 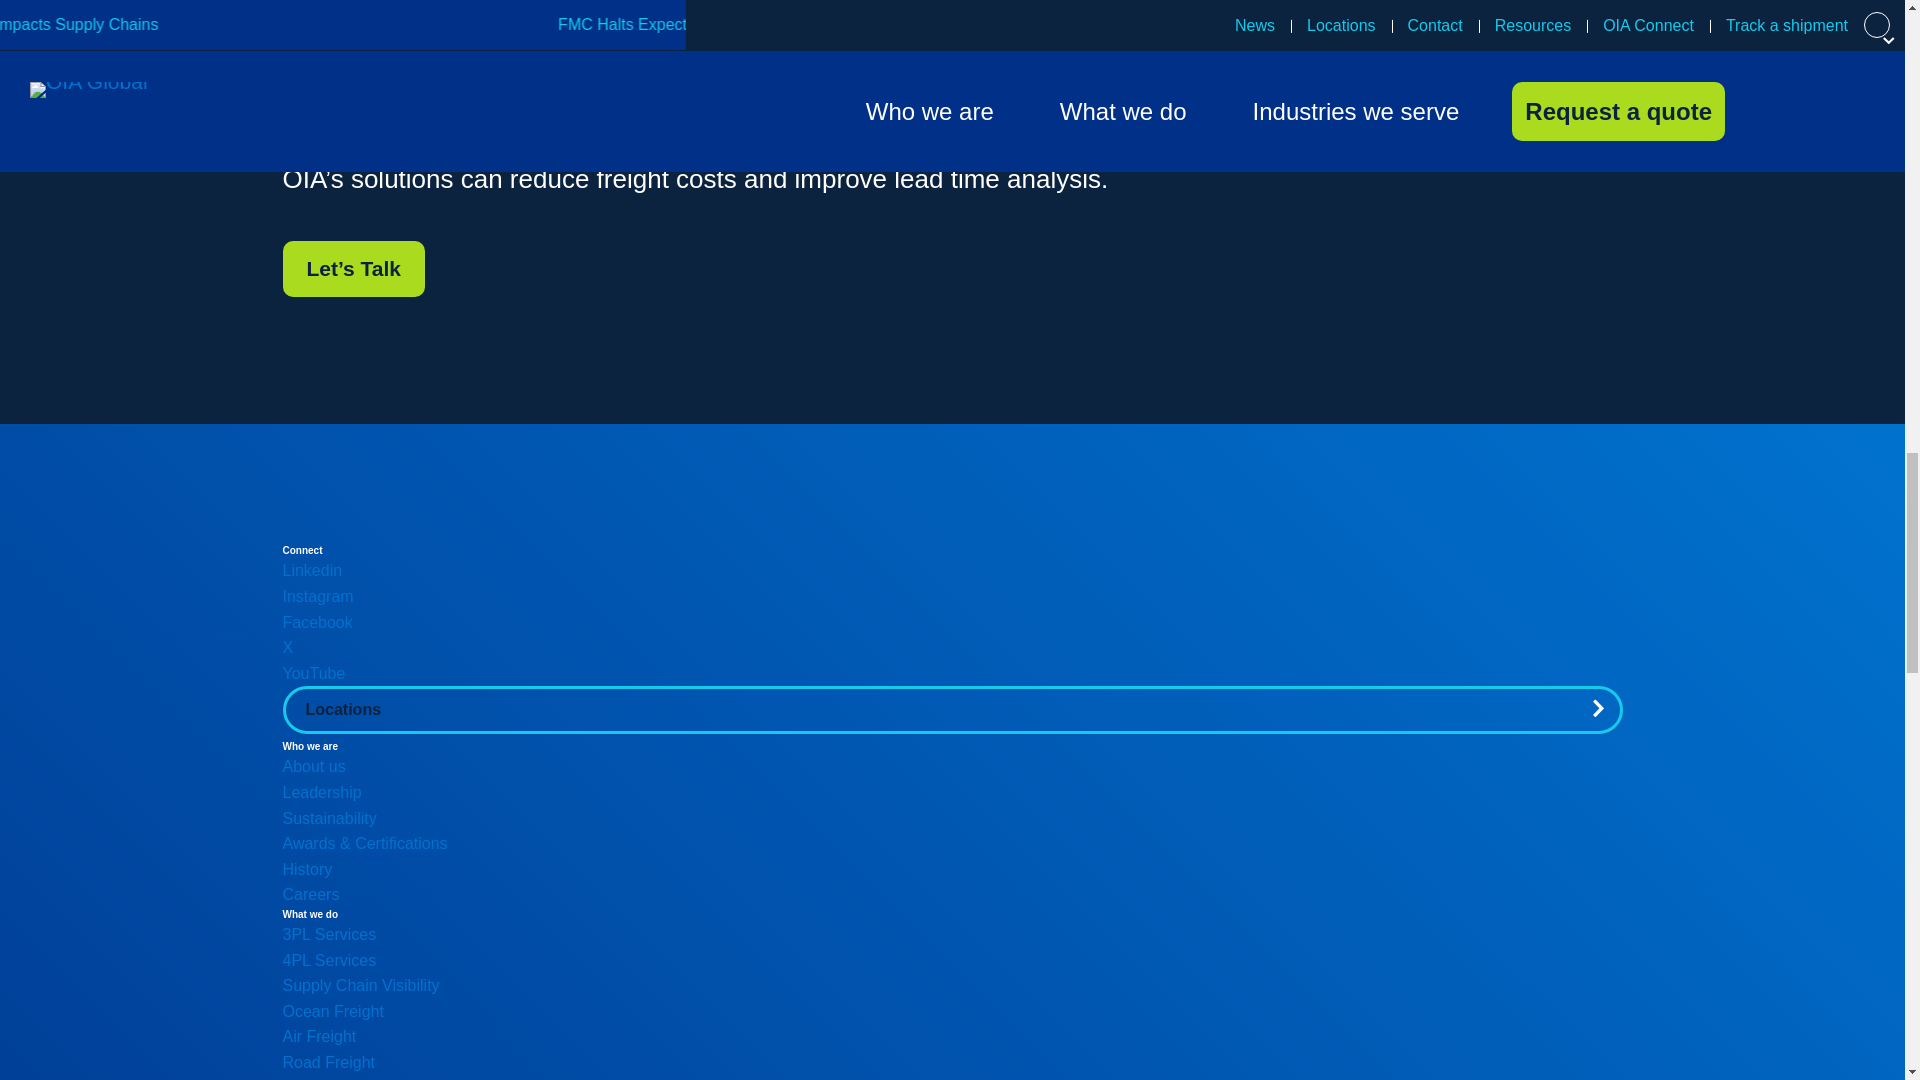 I want to click on About us, so click(x=314, y=766).